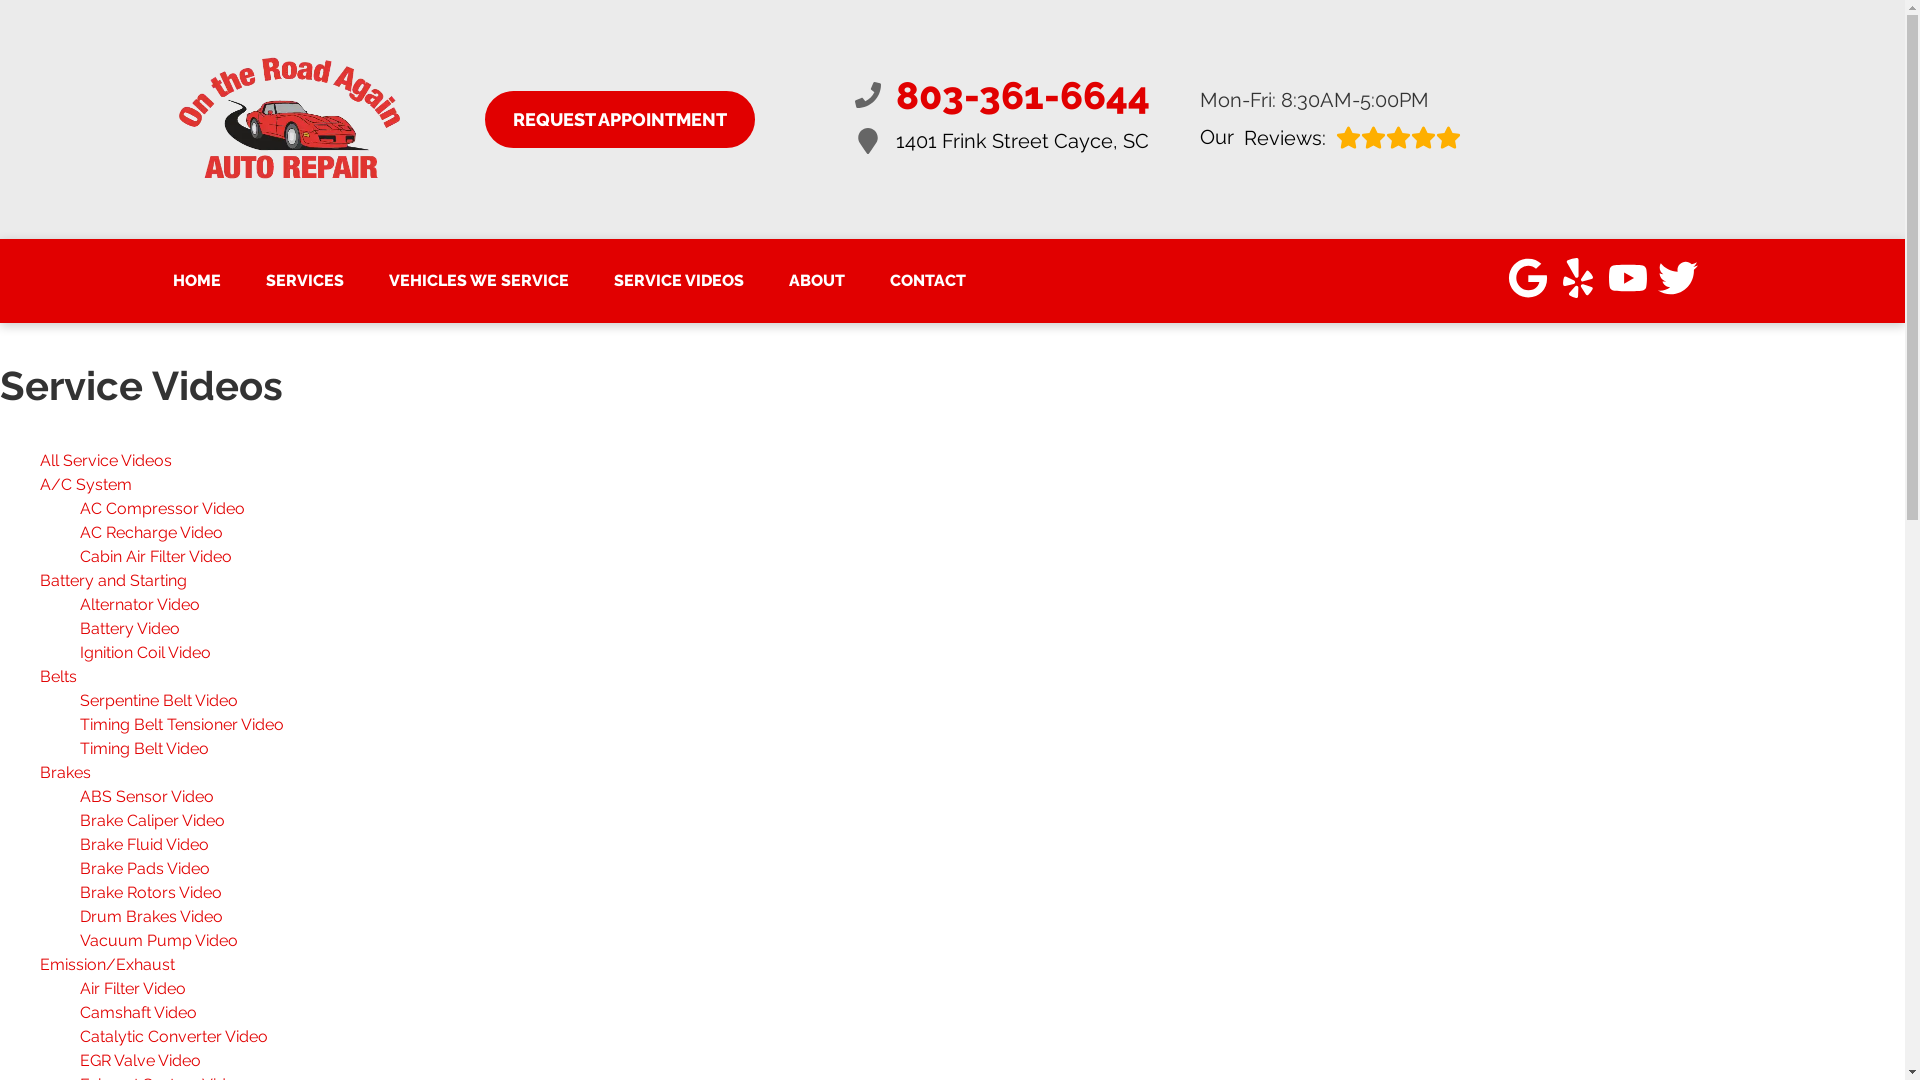 This screenshot has width=1920, height=1080. What do you see at coordinates (290, 120) in the screenshot?
I see `On The Road Again Auto Repair` at bounding box center [290, 120].